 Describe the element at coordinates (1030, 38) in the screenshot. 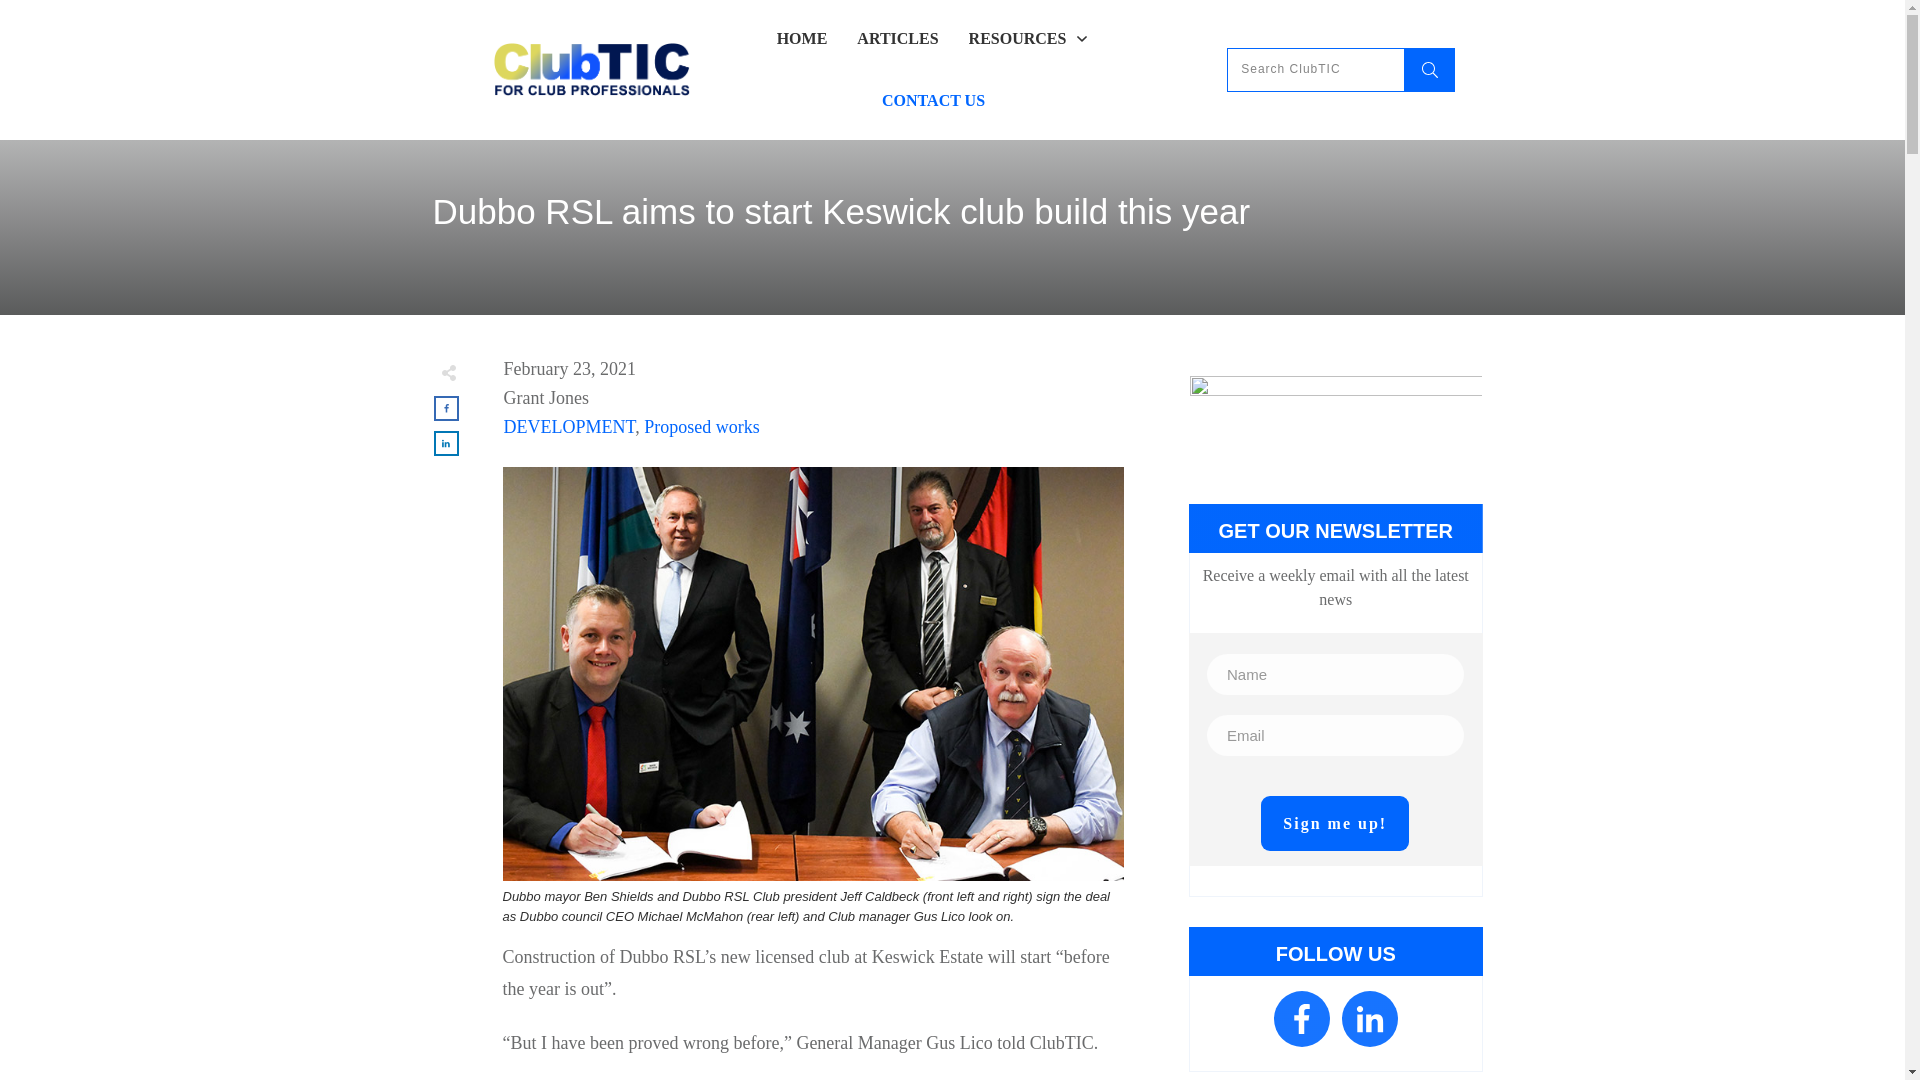

I see `RESOURCES` at that location.